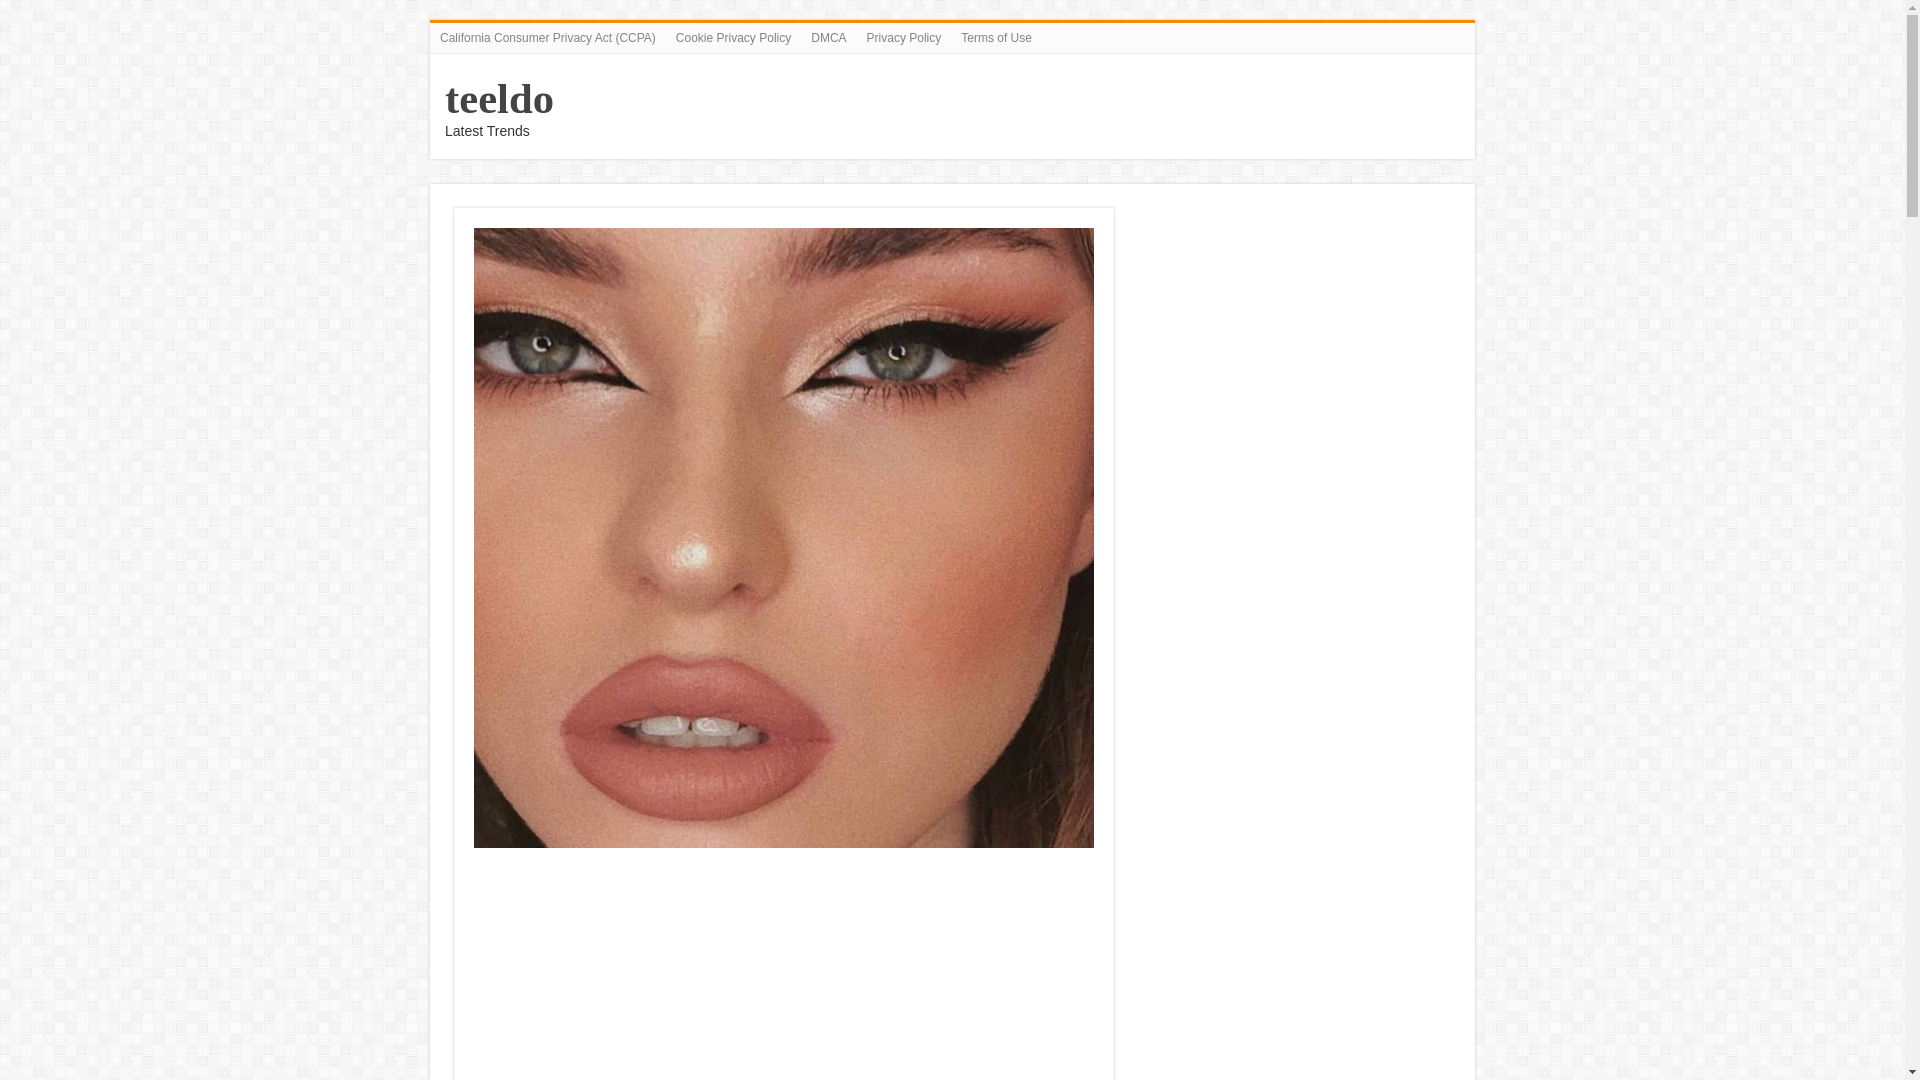 This screenshot has width=1920, height=1080. What do you see at coordinates (904, 37) in the screenshot?
I see `Privacy Policy` at bounding box center [904, 37].